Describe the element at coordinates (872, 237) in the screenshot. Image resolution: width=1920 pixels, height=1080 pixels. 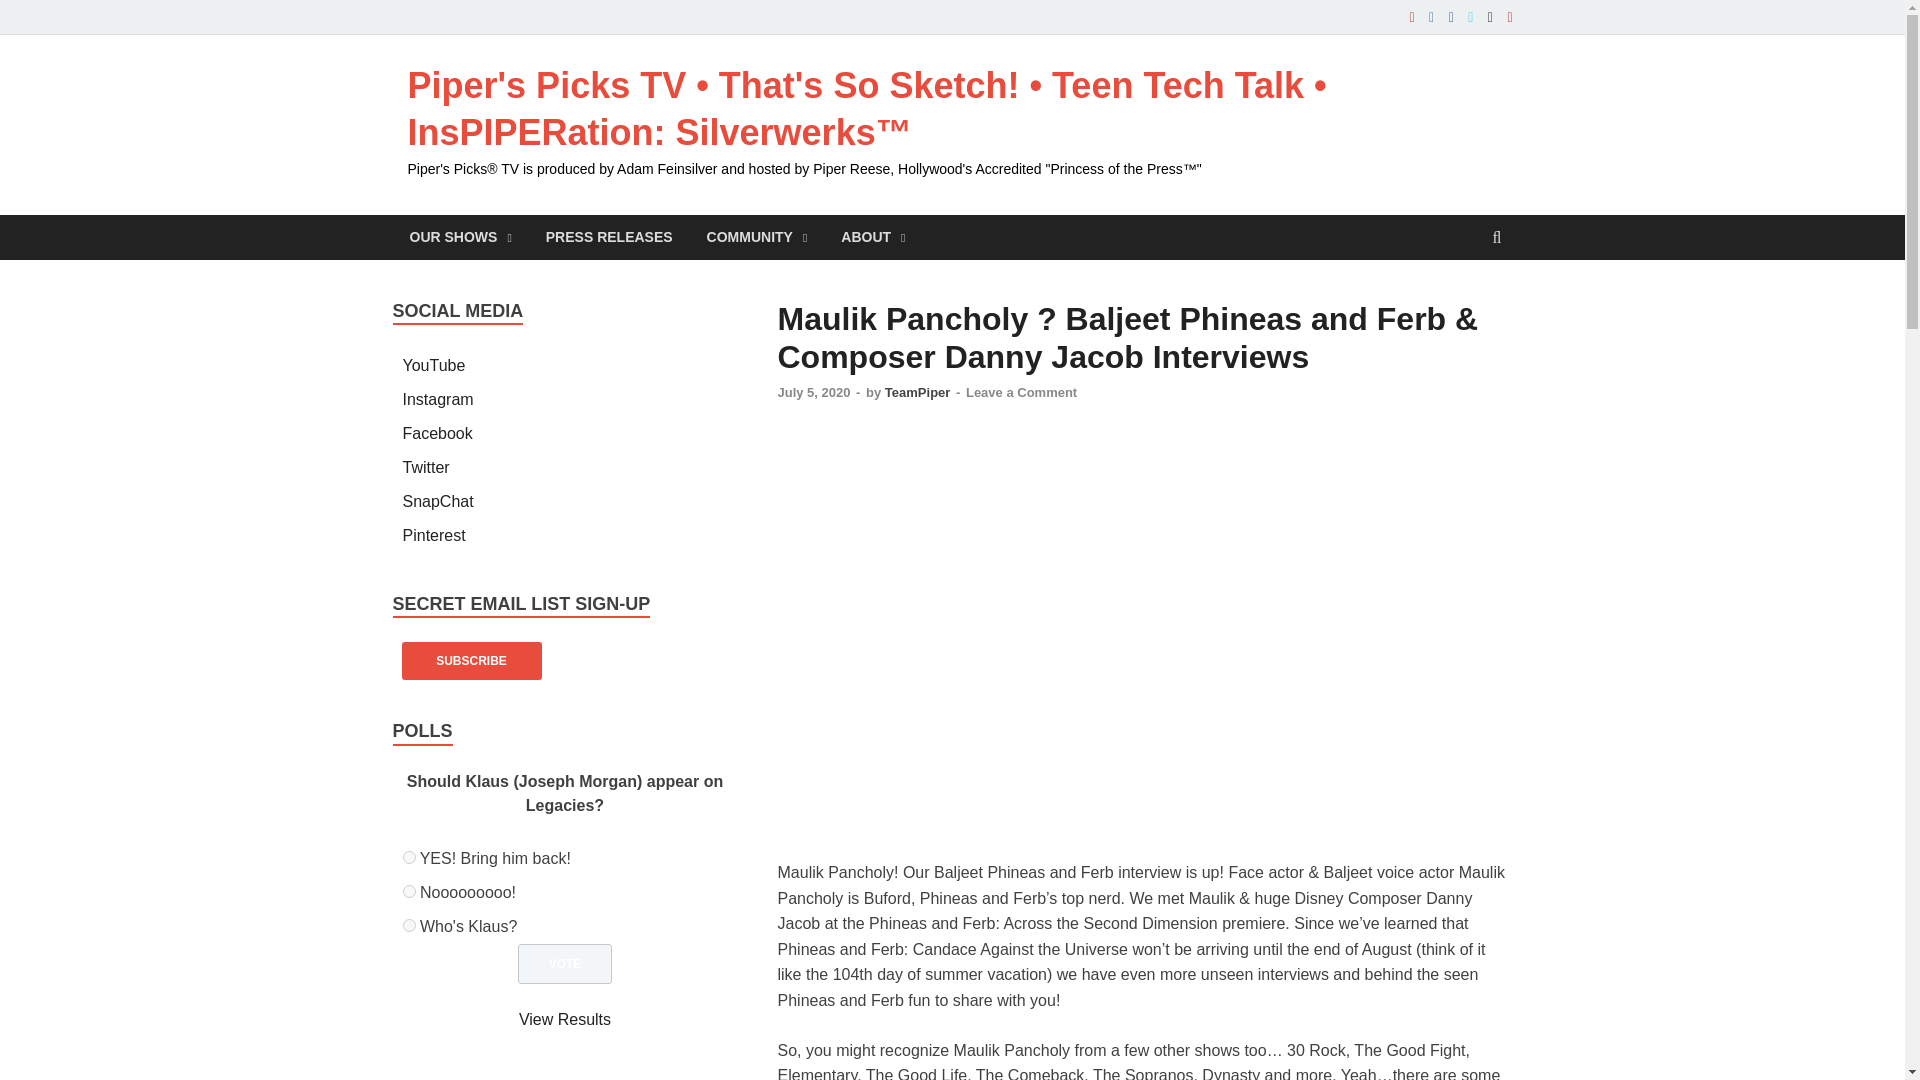
I see `ABOUT` at that location.